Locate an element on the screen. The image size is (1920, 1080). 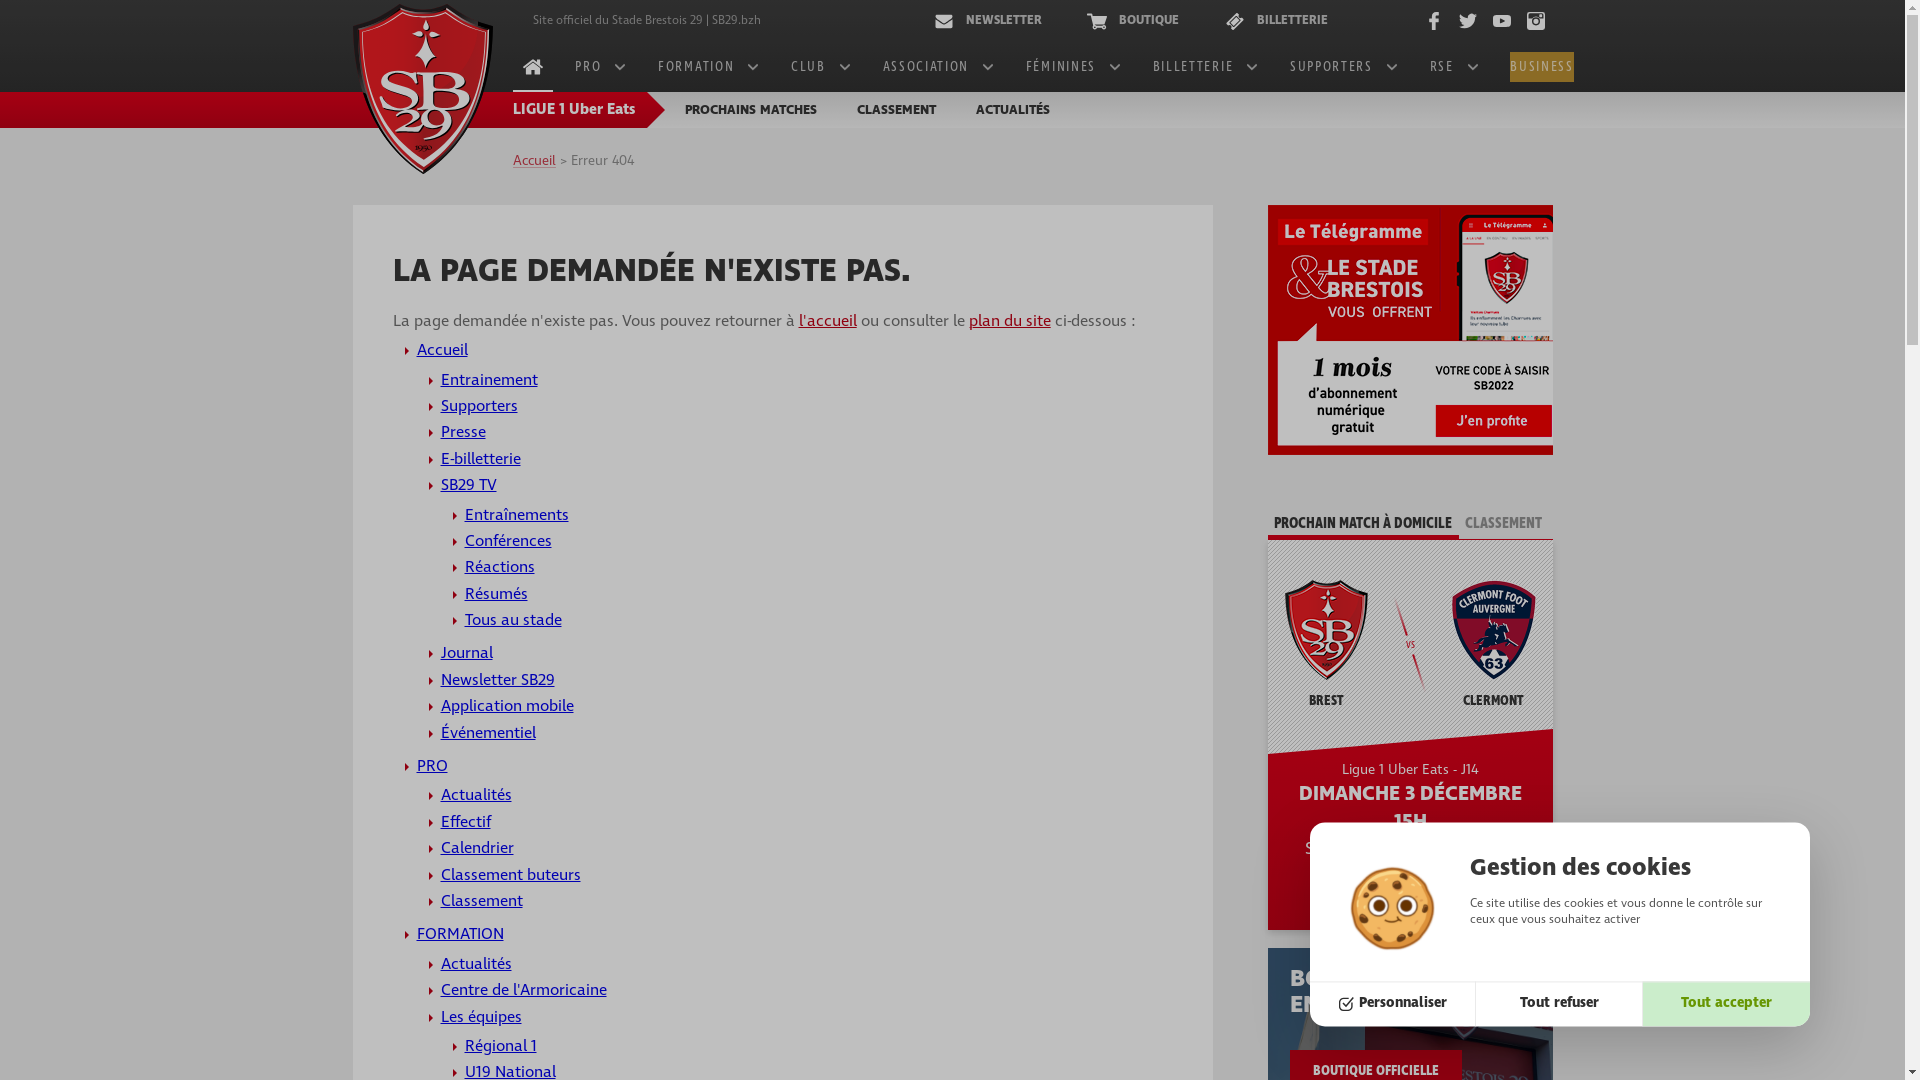
Centre de l'Armoricaine is located at coordinates (523, 990).